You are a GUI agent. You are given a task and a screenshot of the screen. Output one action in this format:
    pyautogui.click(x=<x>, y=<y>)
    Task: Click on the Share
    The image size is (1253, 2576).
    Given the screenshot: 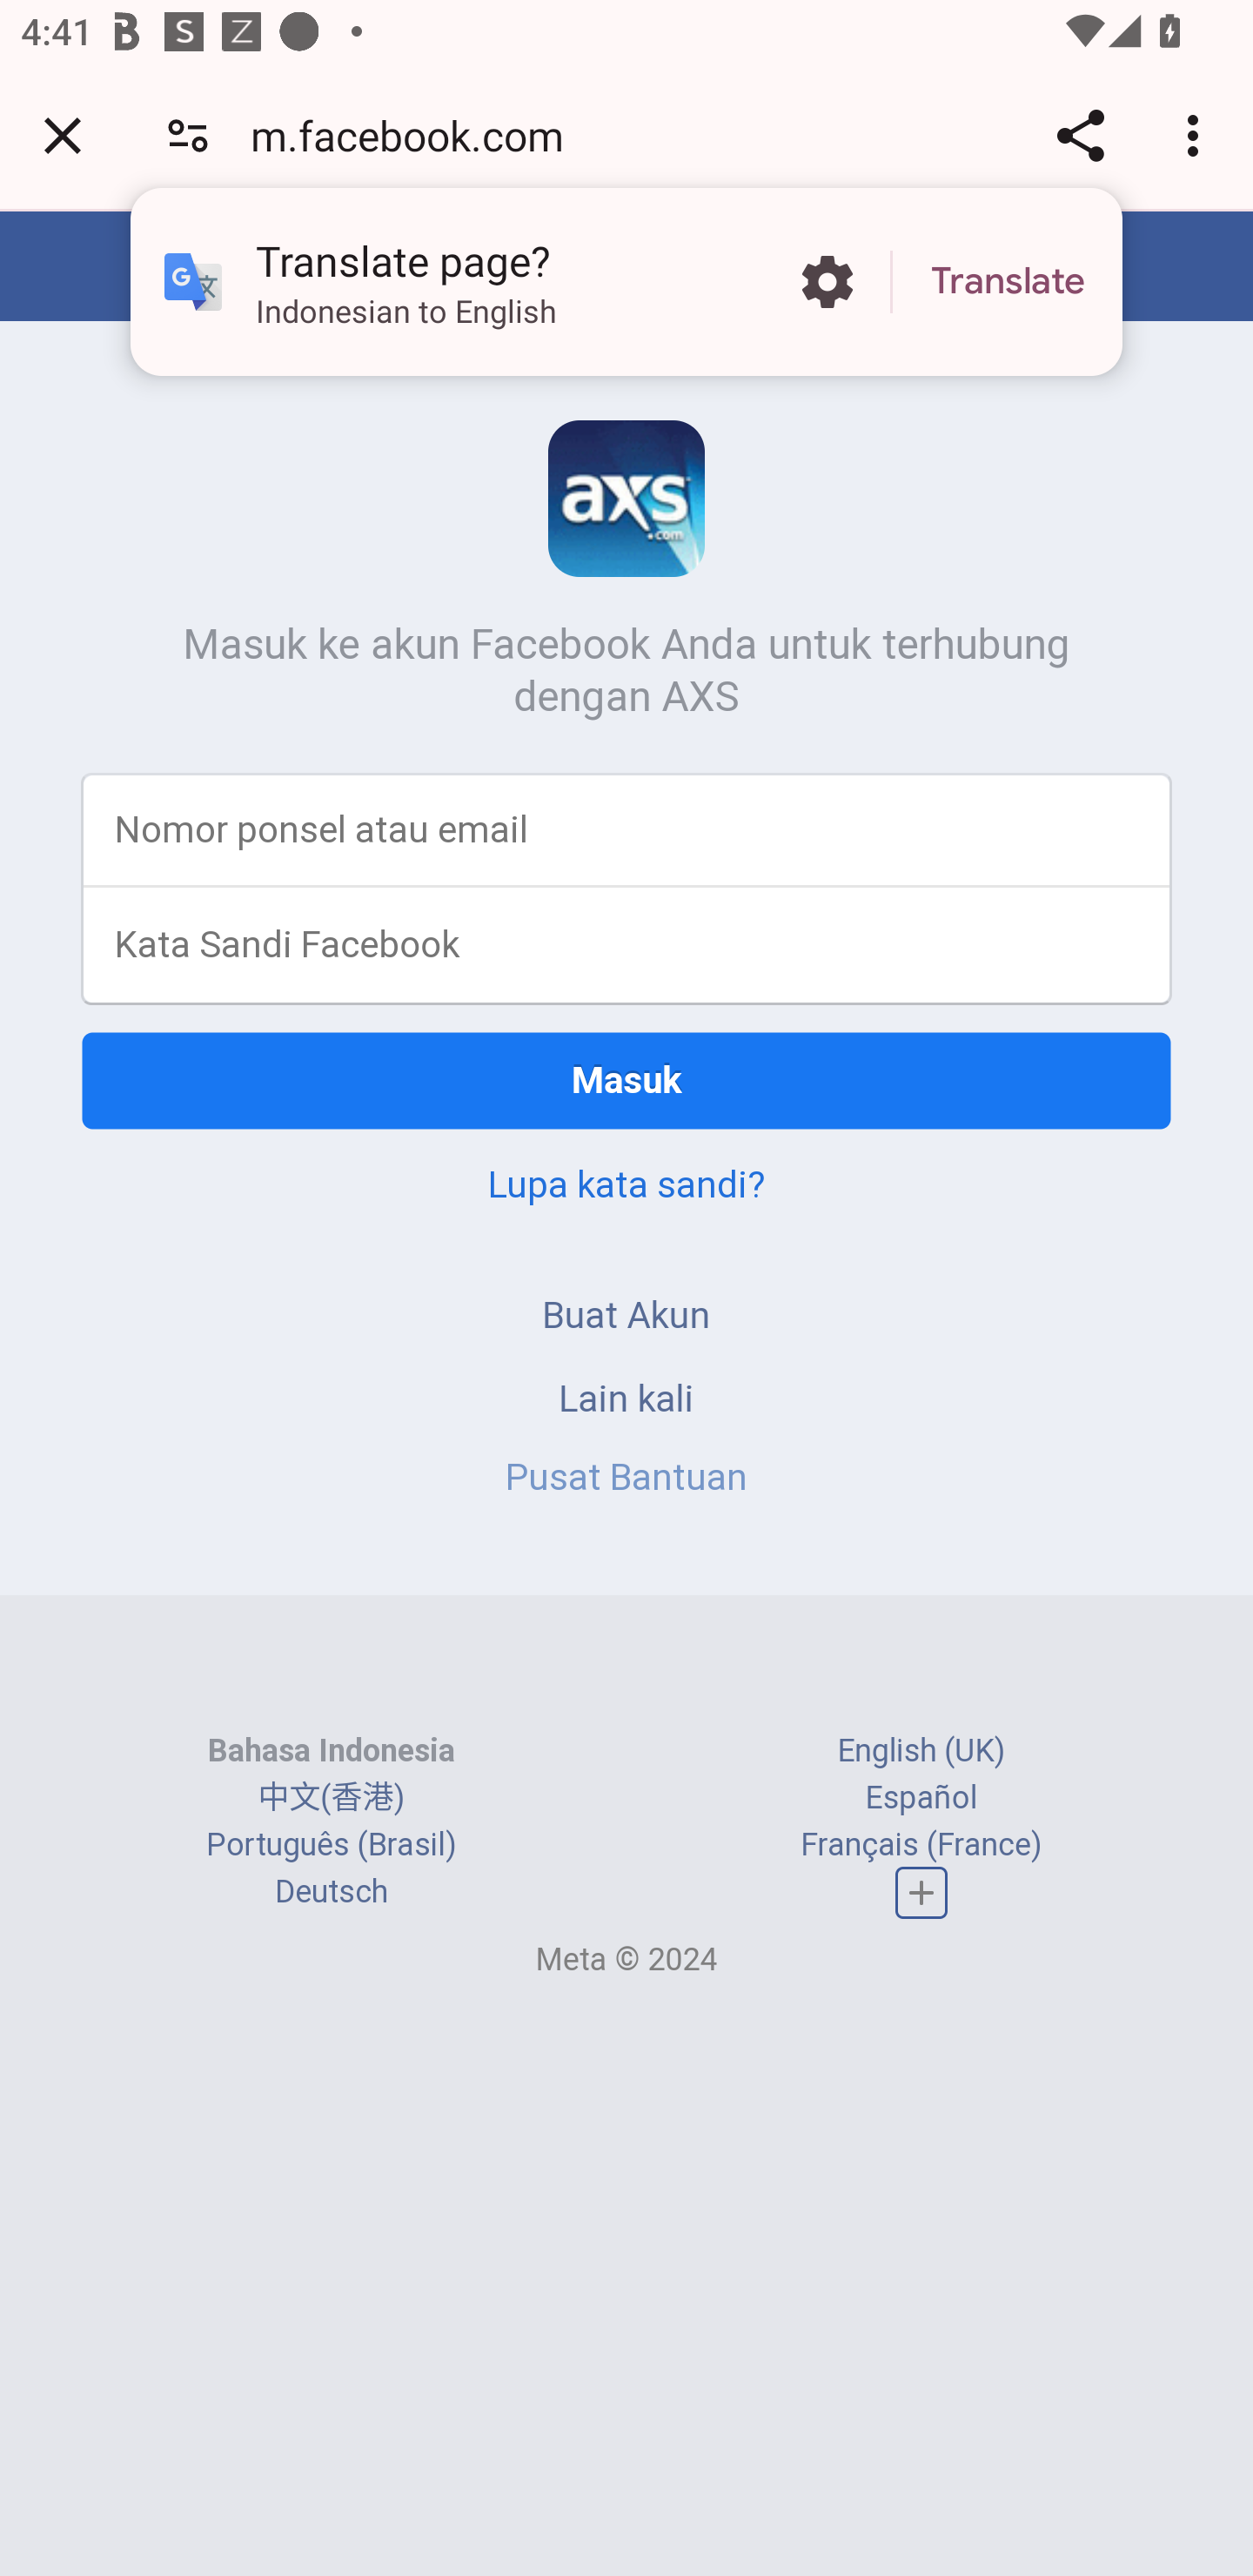 What is the action you would take?
    pyautogui.click(x=1080, y=135)
    